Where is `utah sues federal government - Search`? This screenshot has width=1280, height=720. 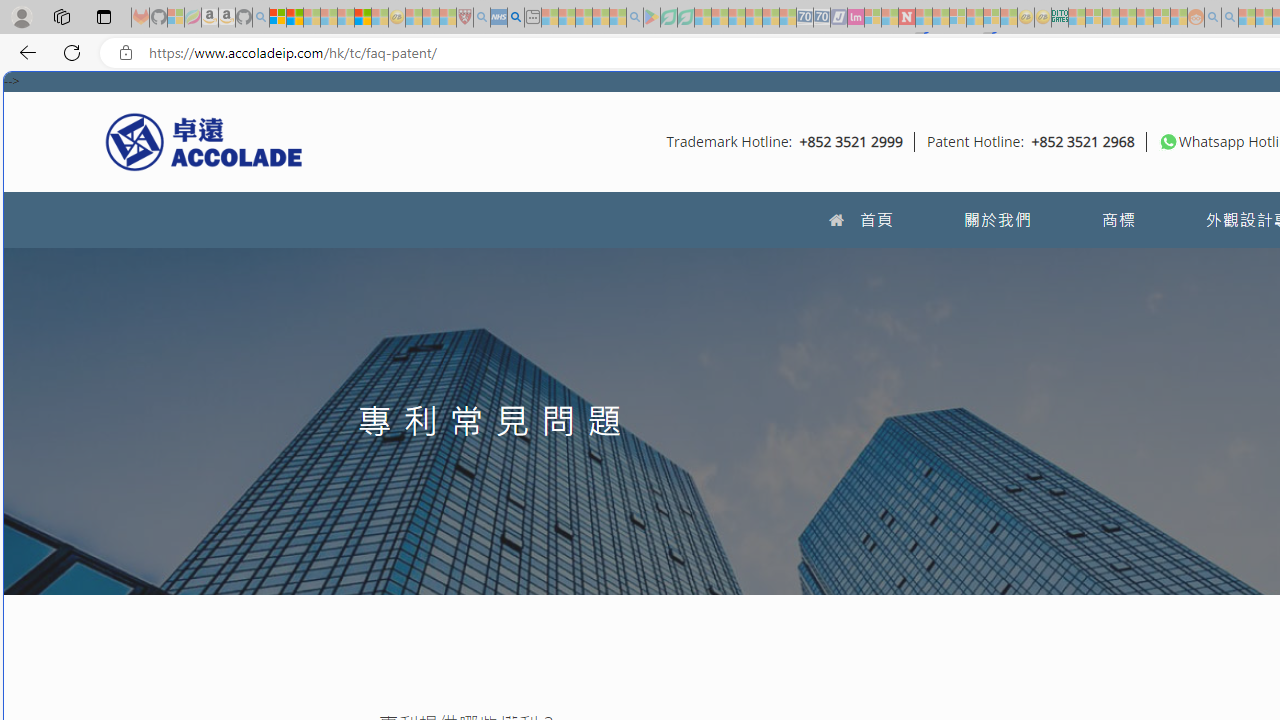 utah sues federal government - Search is located at coordinates (516, 18).